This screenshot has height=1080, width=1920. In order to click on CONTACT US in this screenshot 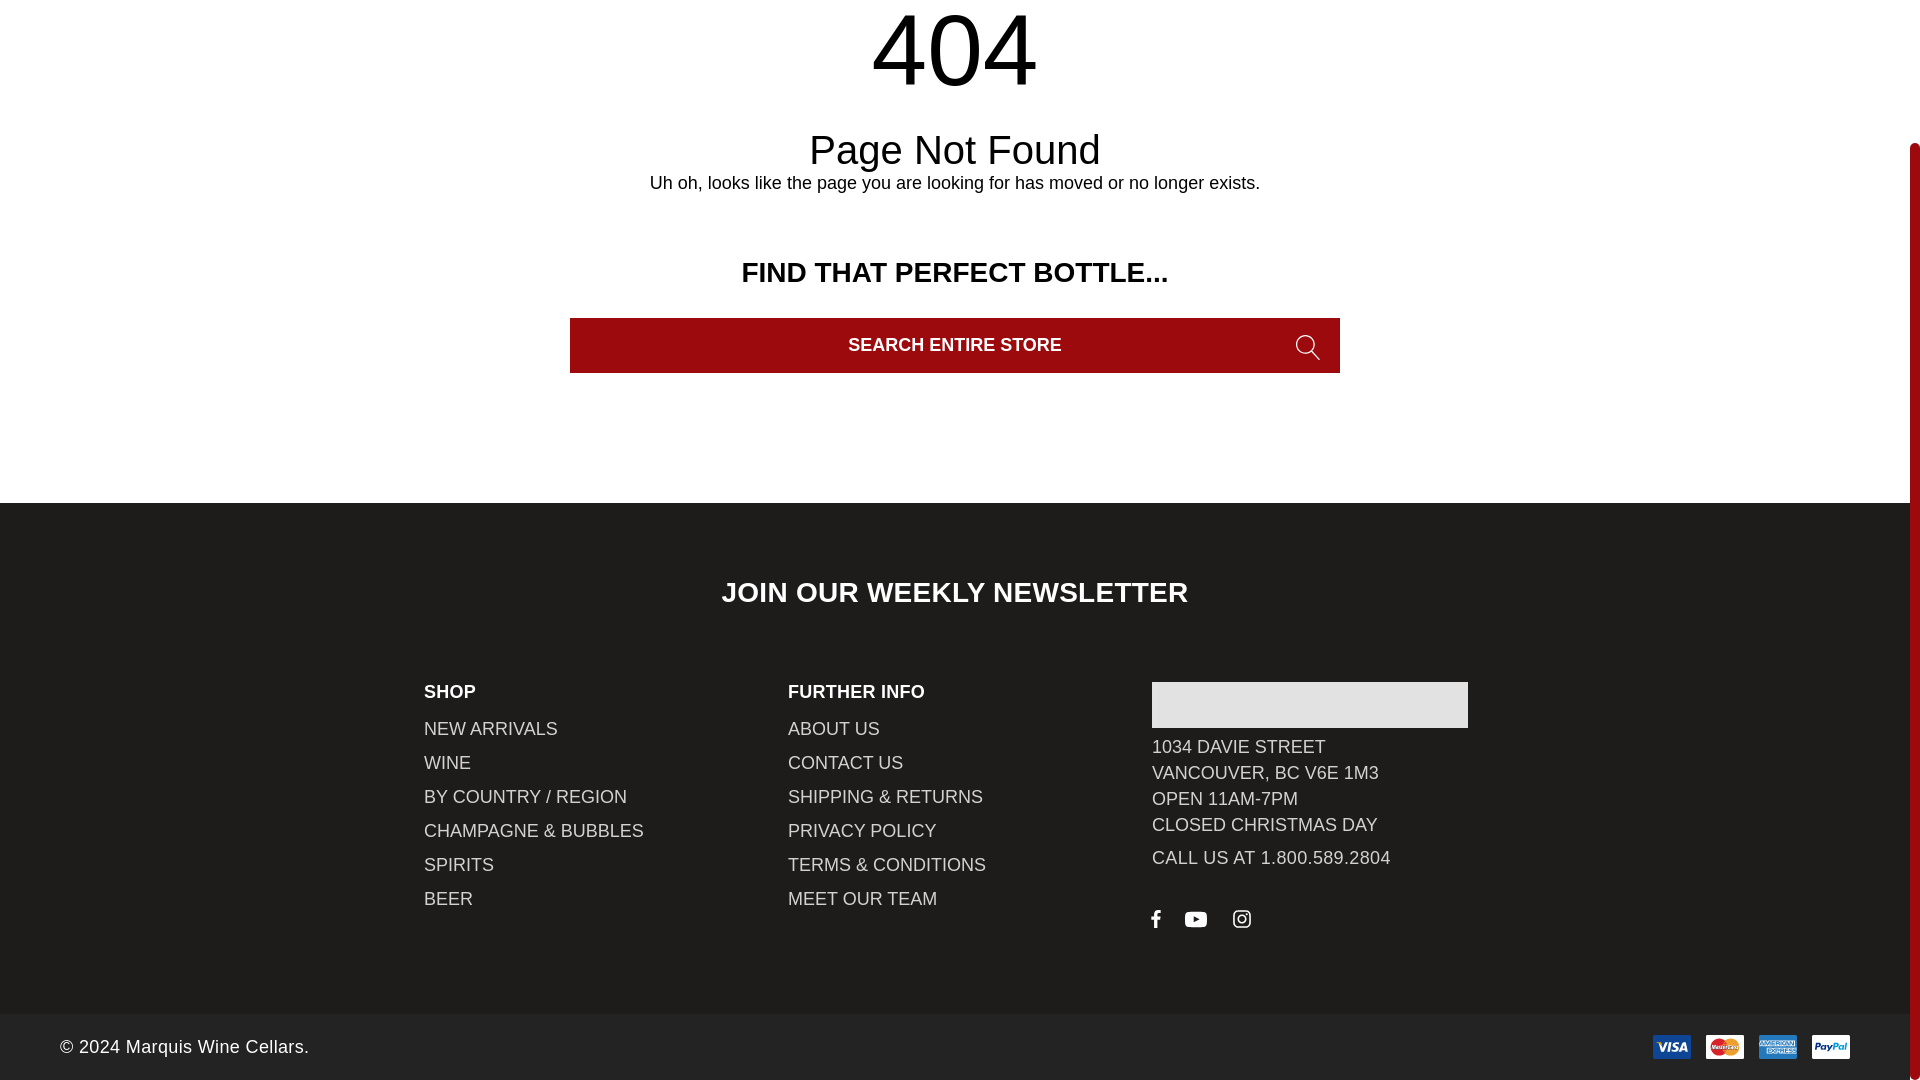, I will do `click(844, 762)`.